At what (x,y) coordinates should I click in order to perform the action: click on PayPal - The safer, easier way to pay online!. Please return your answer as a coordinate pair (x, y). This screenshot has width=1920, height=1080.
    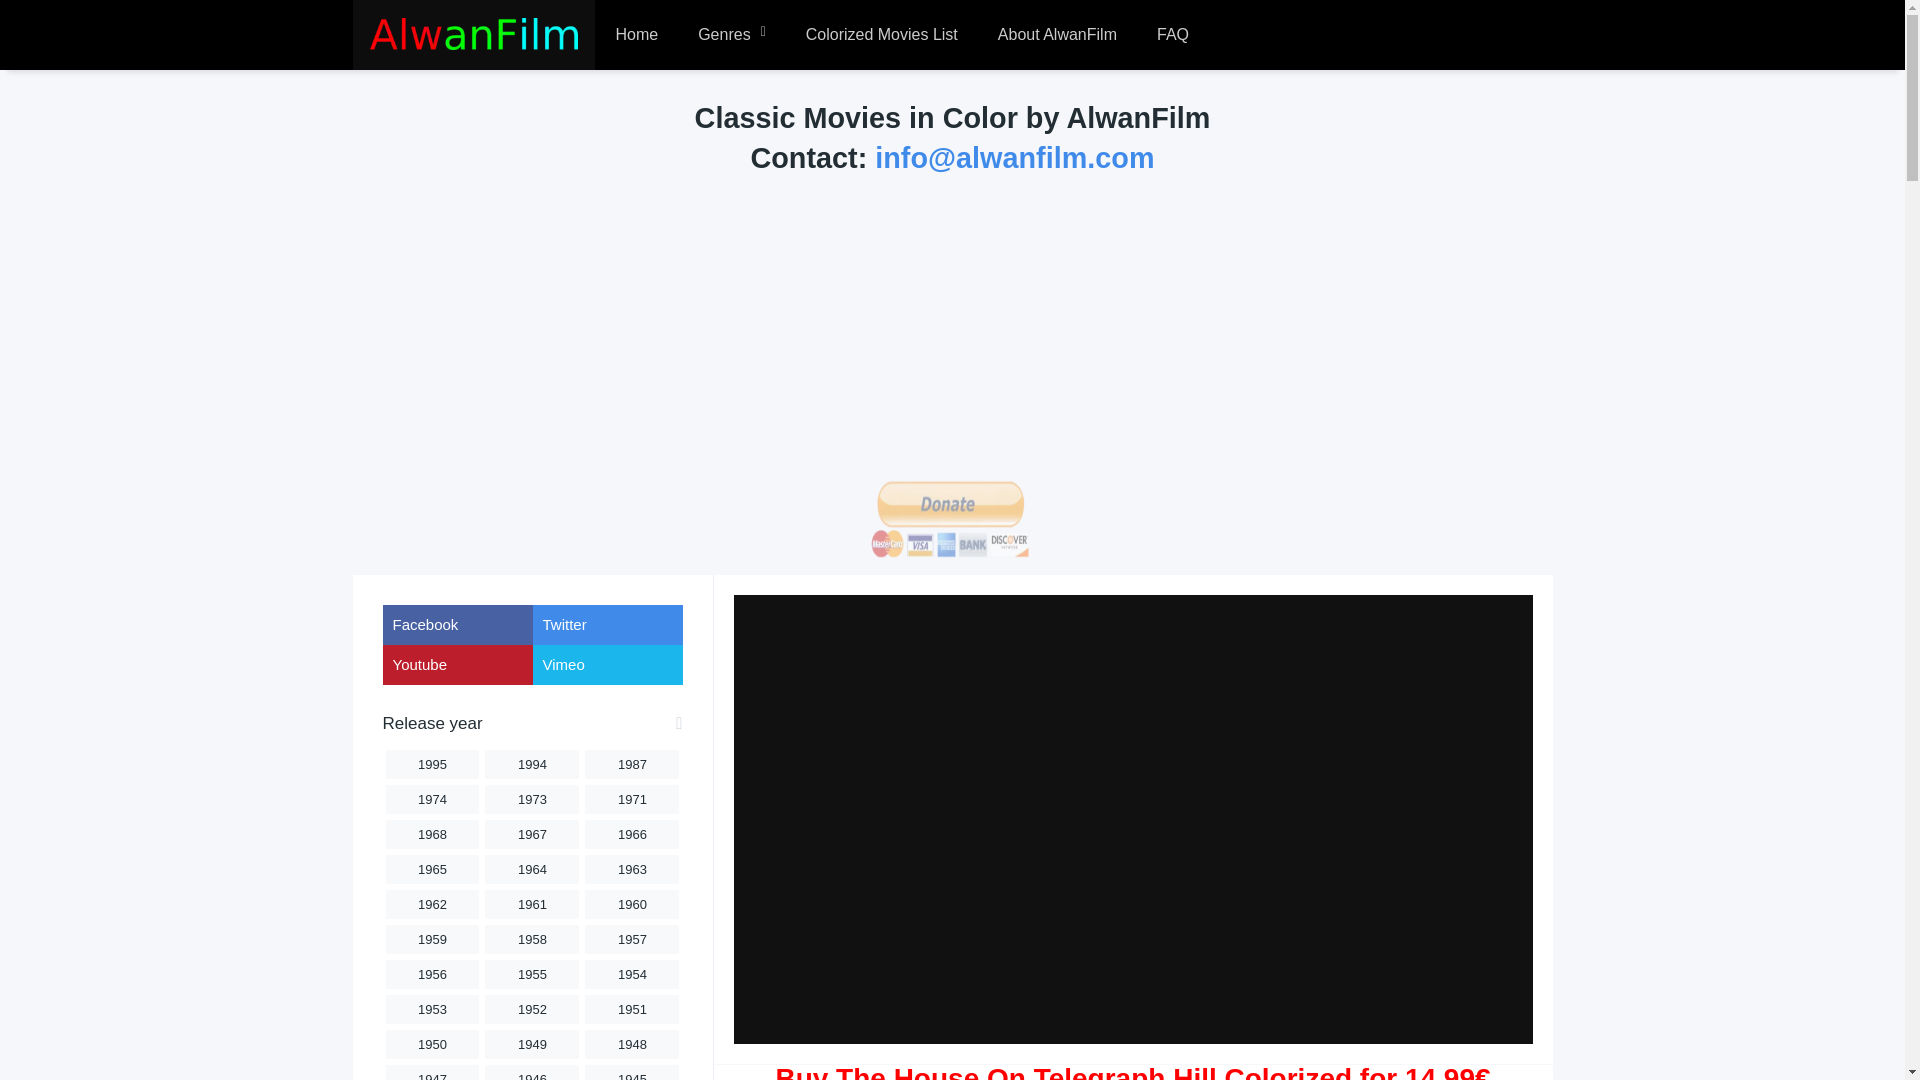
    Looking at the image, I should click on (949, 519).